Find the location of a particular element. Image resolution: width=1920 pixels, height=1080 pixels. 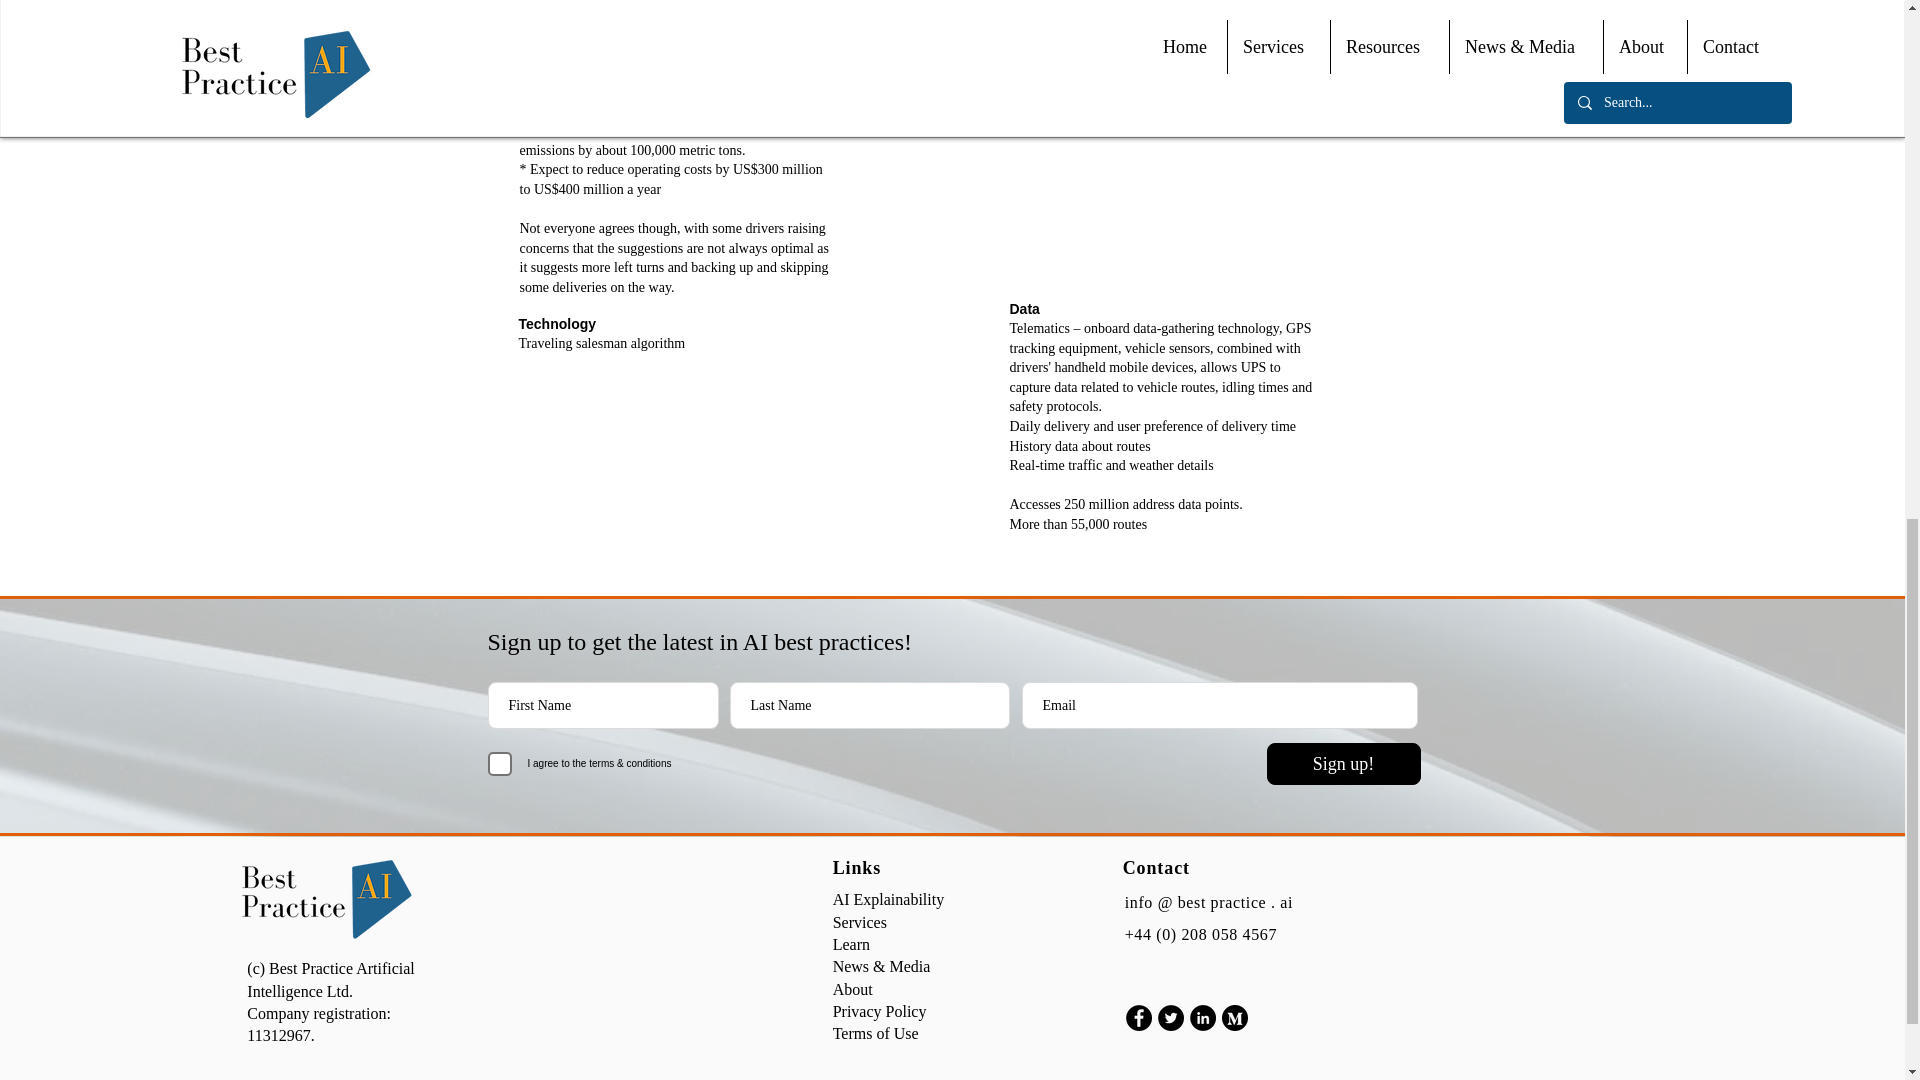

About is located at coordinates (853, 988).